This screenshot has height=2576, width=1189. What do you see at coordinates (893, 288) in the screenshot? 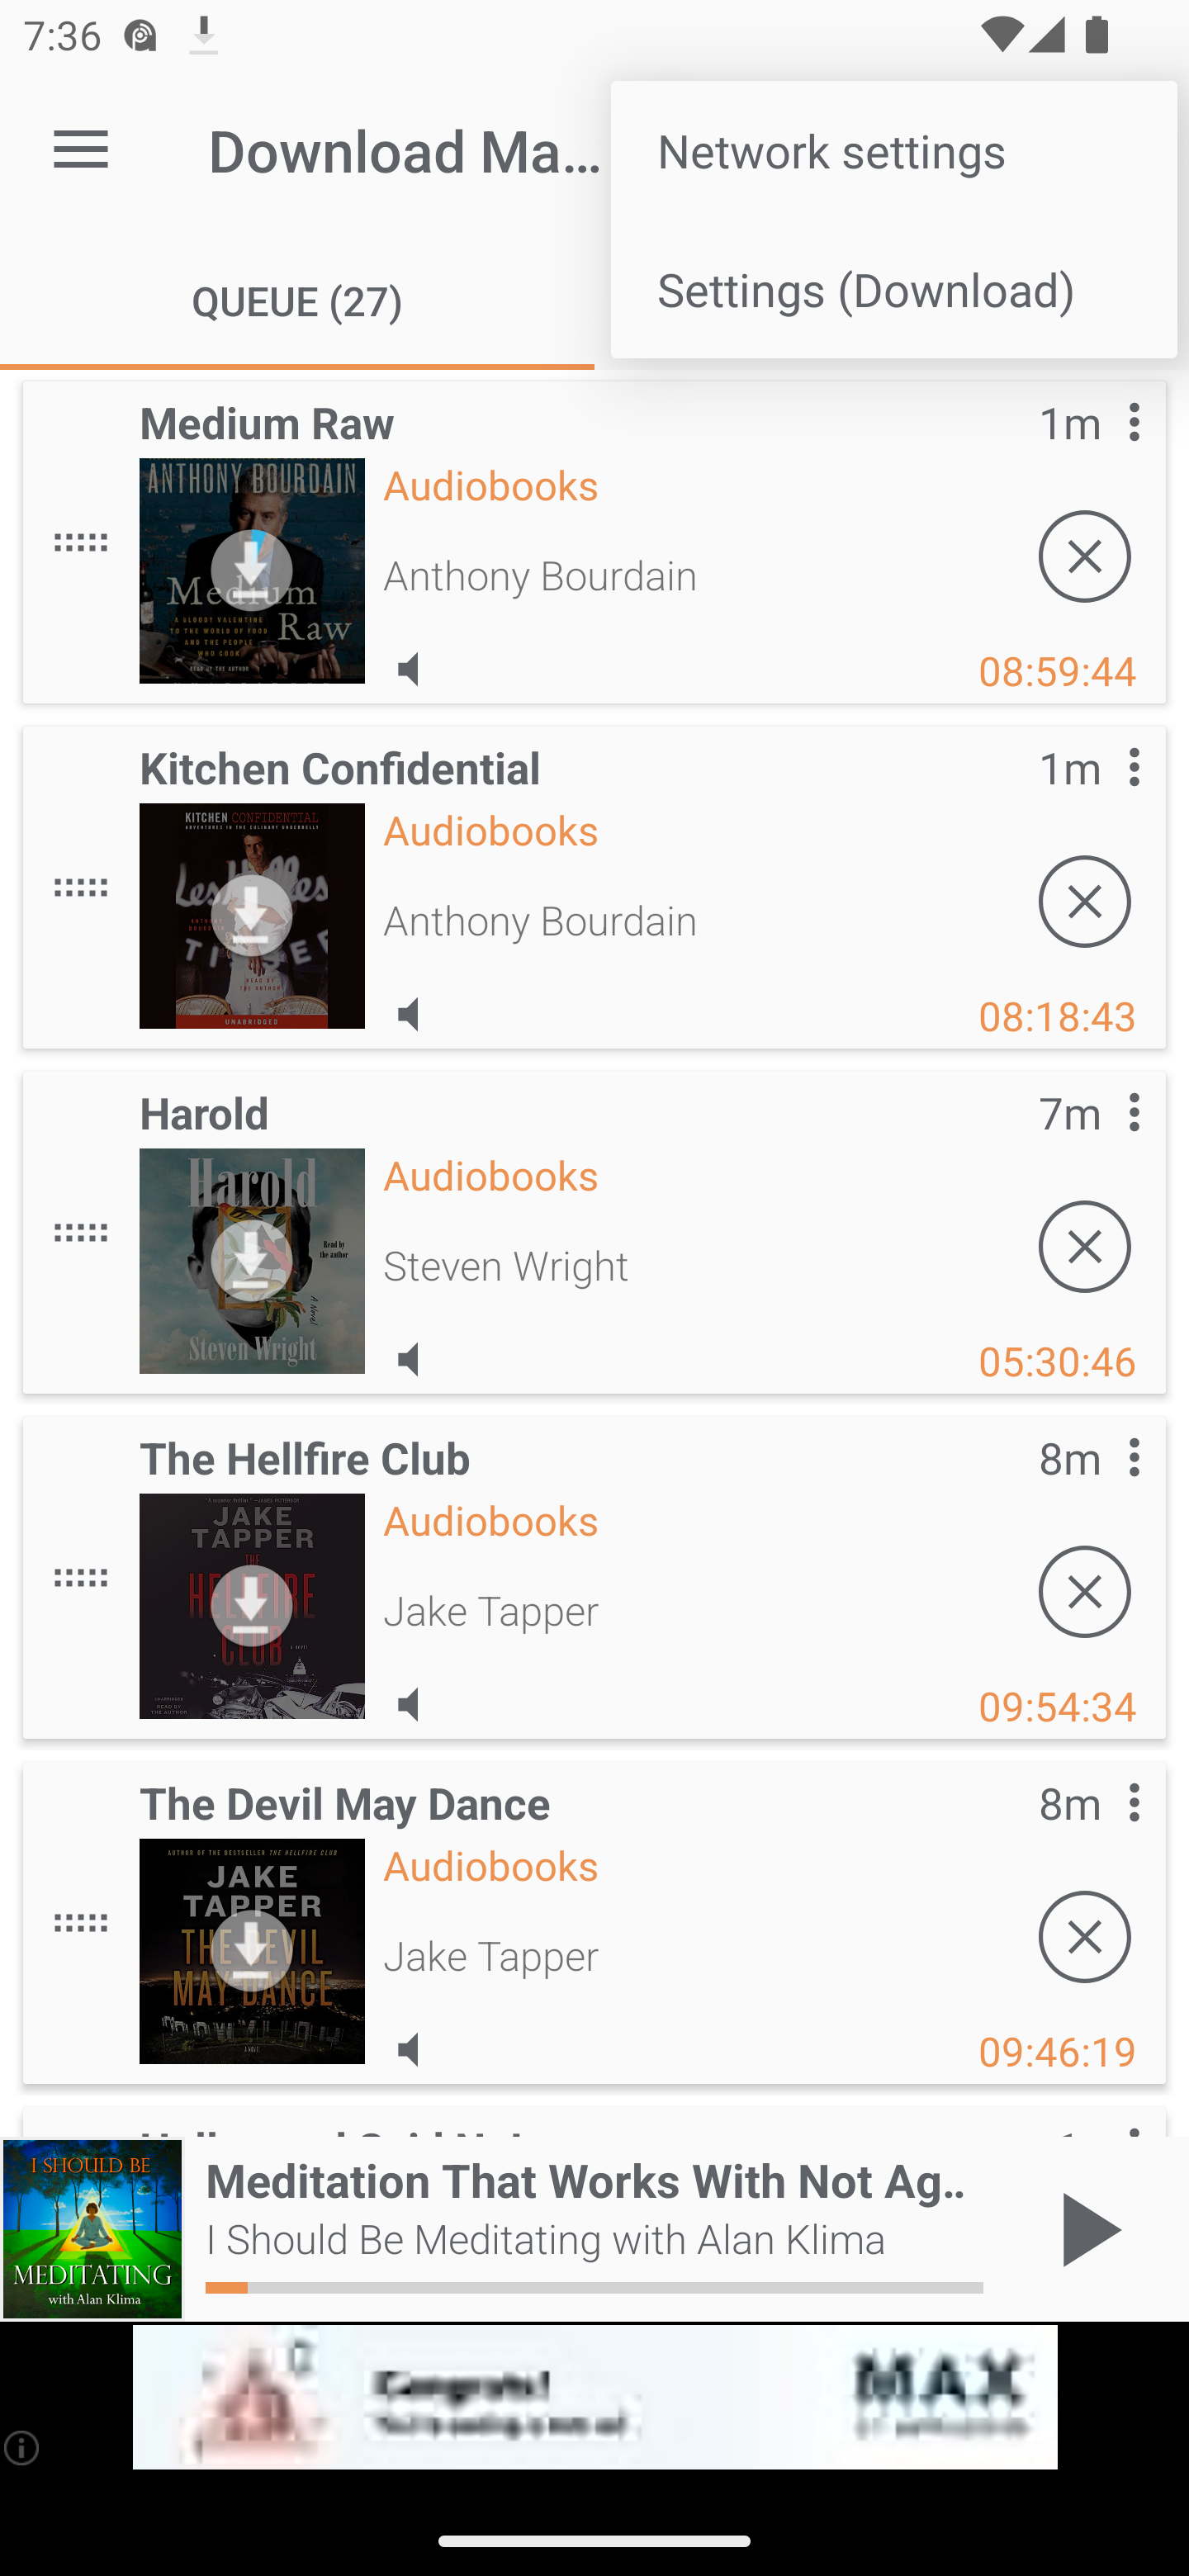
I see `Settings (Download)` at bounding box center [893, 288].